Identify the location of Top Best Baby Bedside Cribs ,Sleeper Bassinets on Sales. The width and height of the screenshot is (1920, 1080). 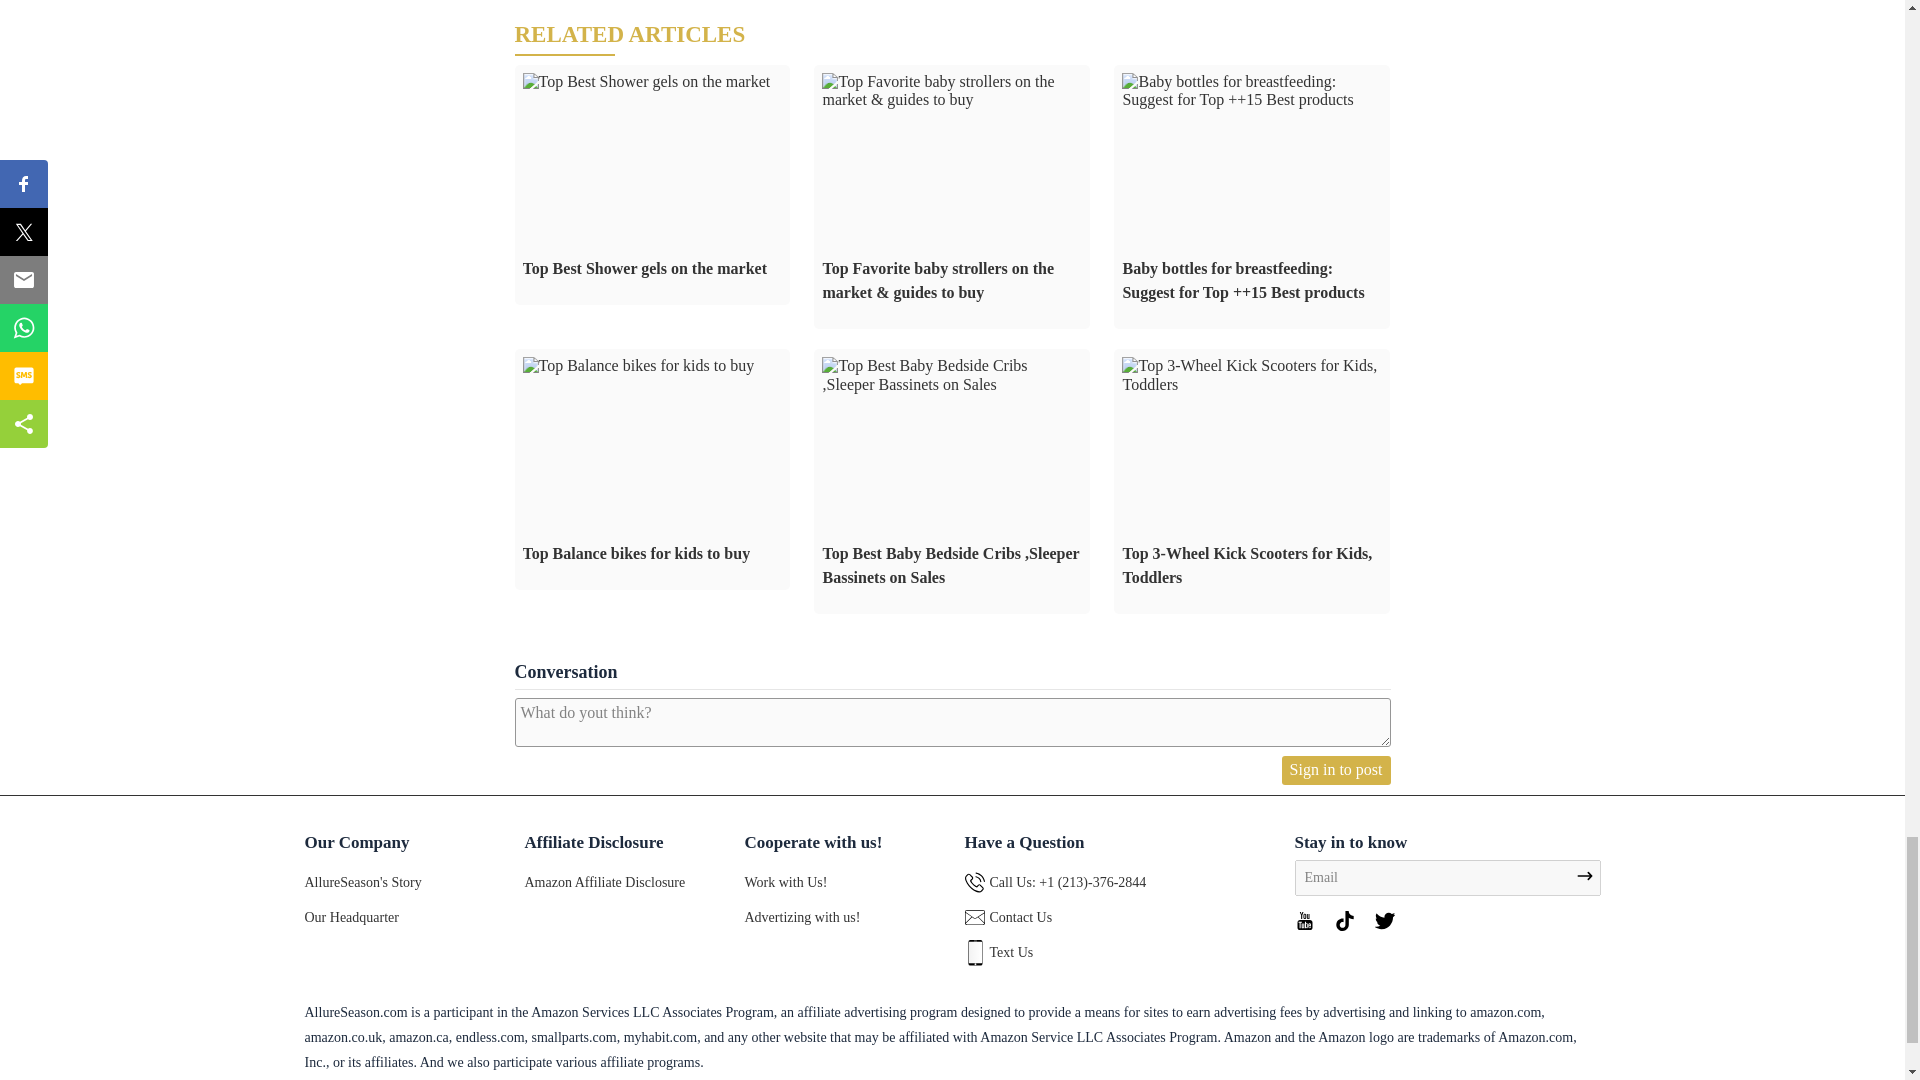
(952, 376).